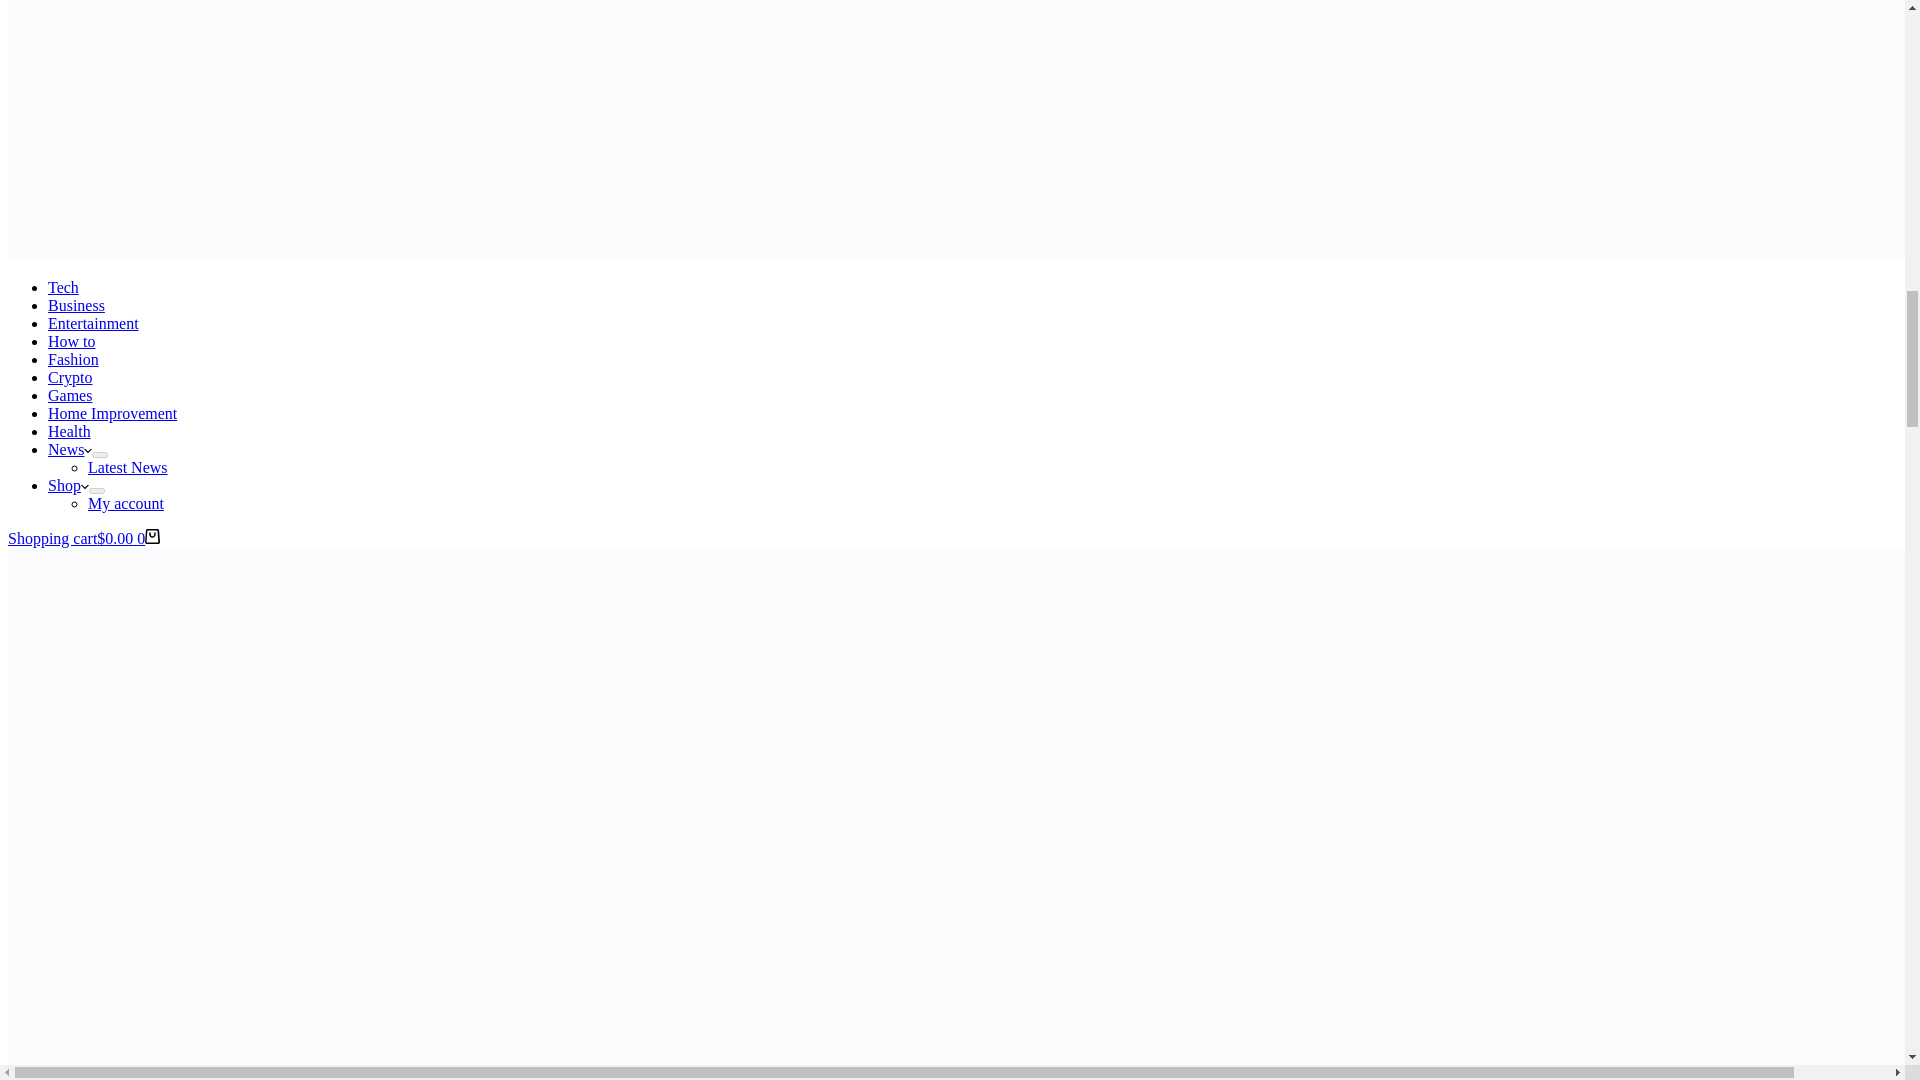 The width and height of the screenshot is (1920, 1080). What do you see at coordinates (68, 485) in the screenshot?
I see `Shop` at bounding box center [68, 485].